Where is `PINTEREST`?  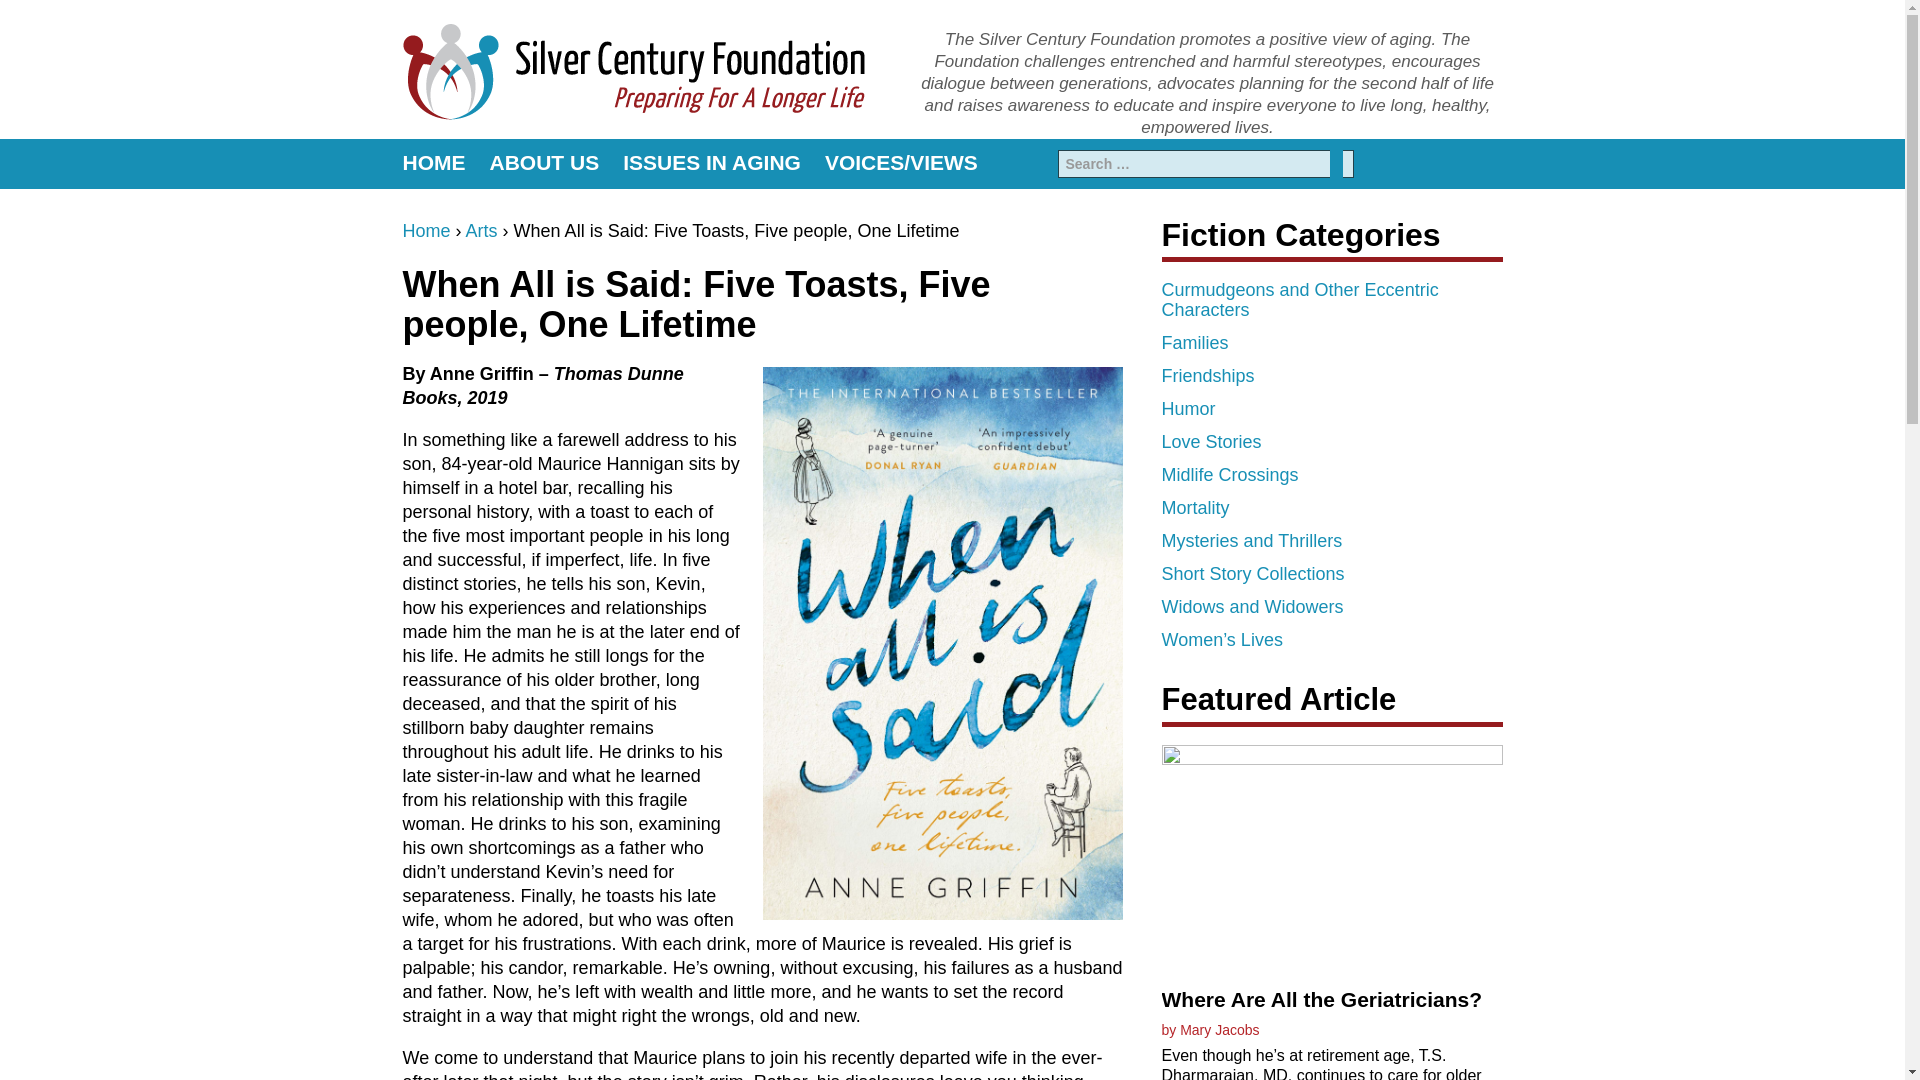
PINTEREST is located at coordinates (1452, 164).